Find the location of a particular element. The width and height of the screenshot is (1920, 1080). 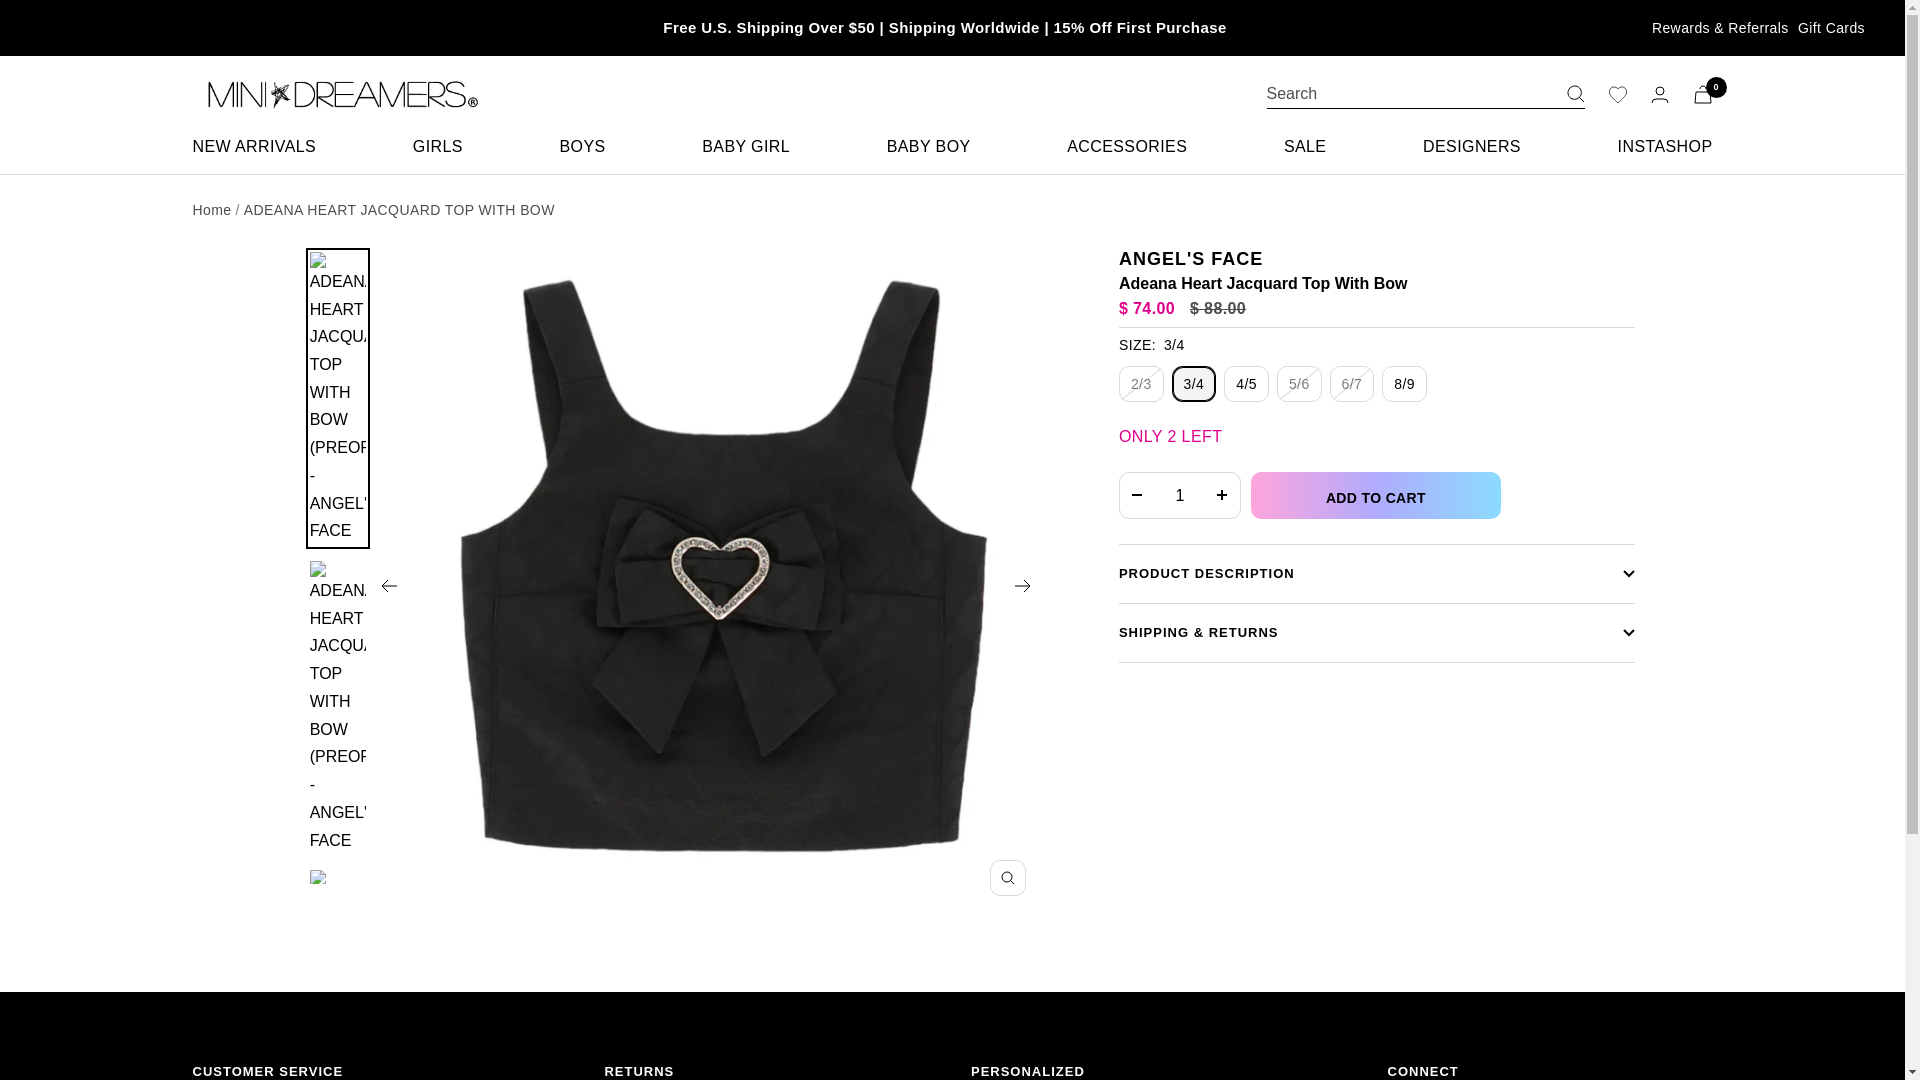

SALE is located at coordinates (1305, 146).